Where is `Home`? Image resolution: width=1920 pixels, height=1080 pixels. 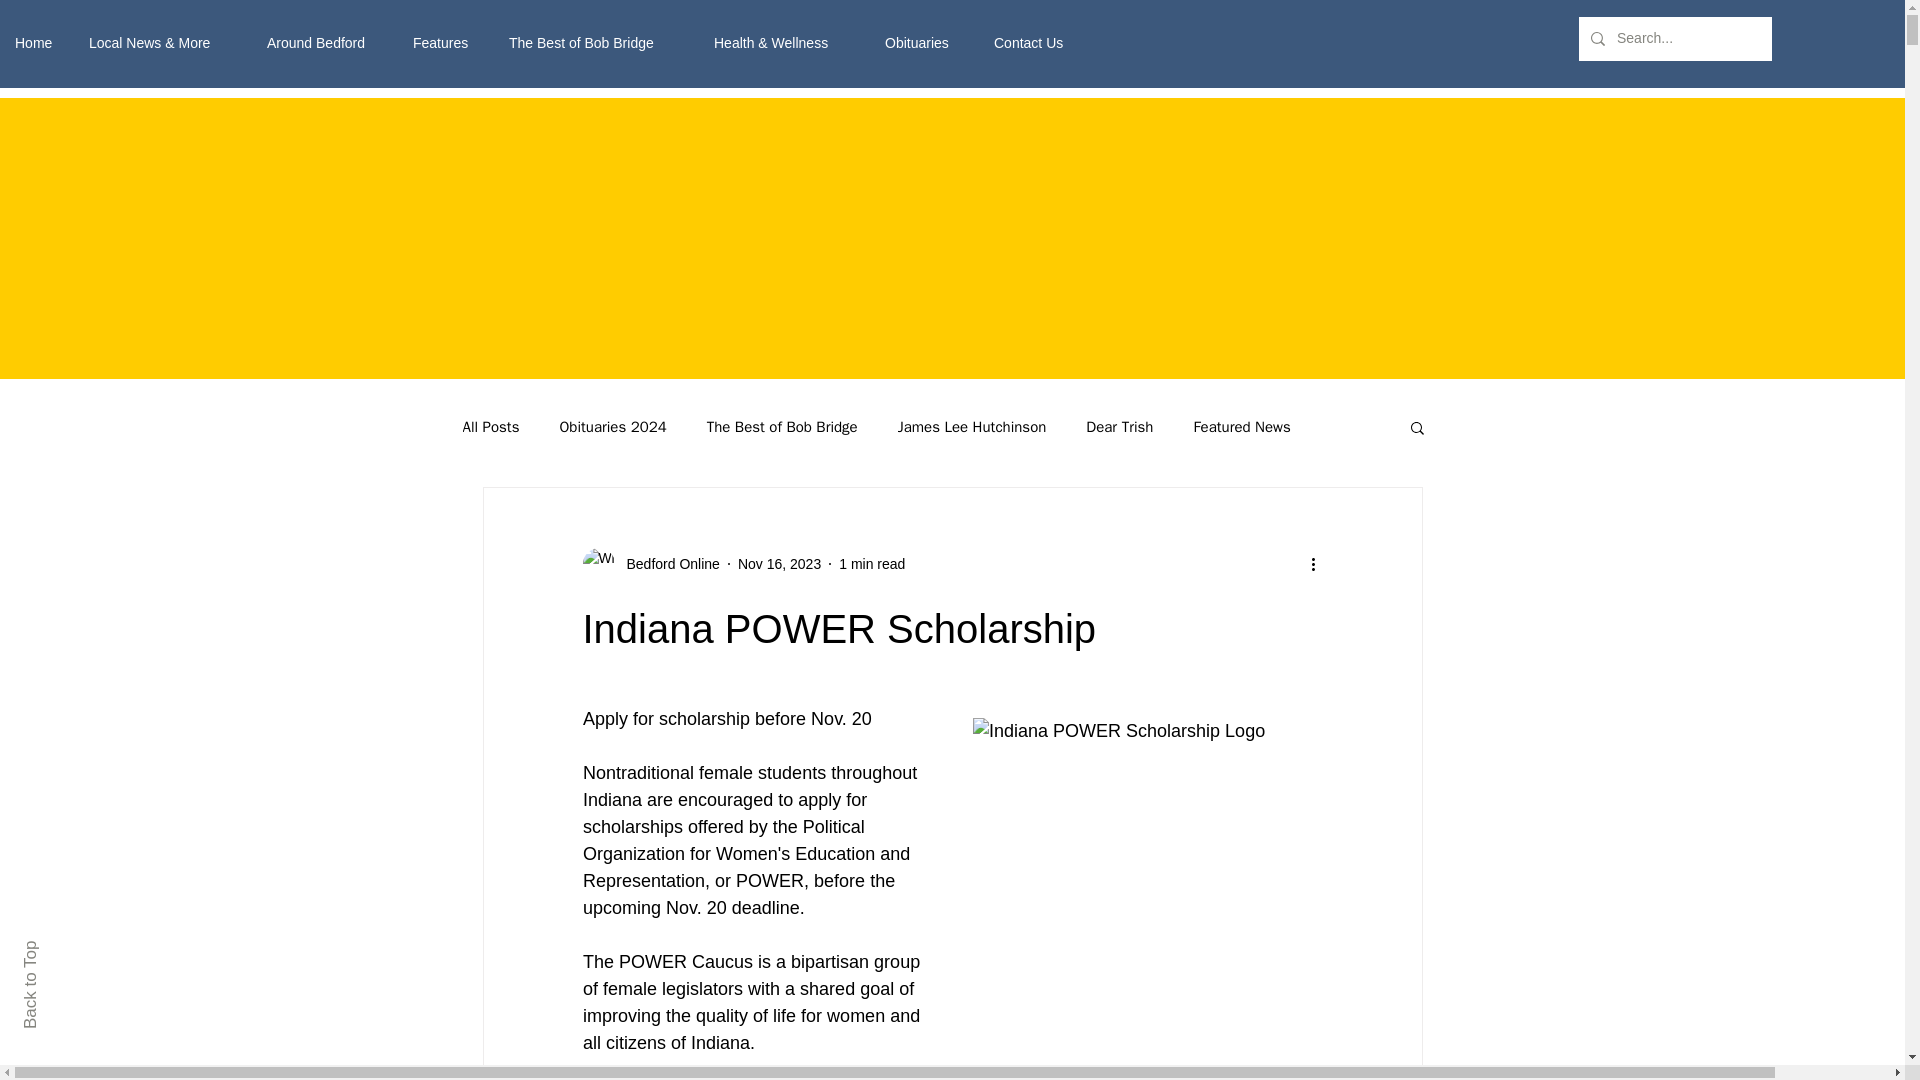
Home is located at coordinates (37, 42).